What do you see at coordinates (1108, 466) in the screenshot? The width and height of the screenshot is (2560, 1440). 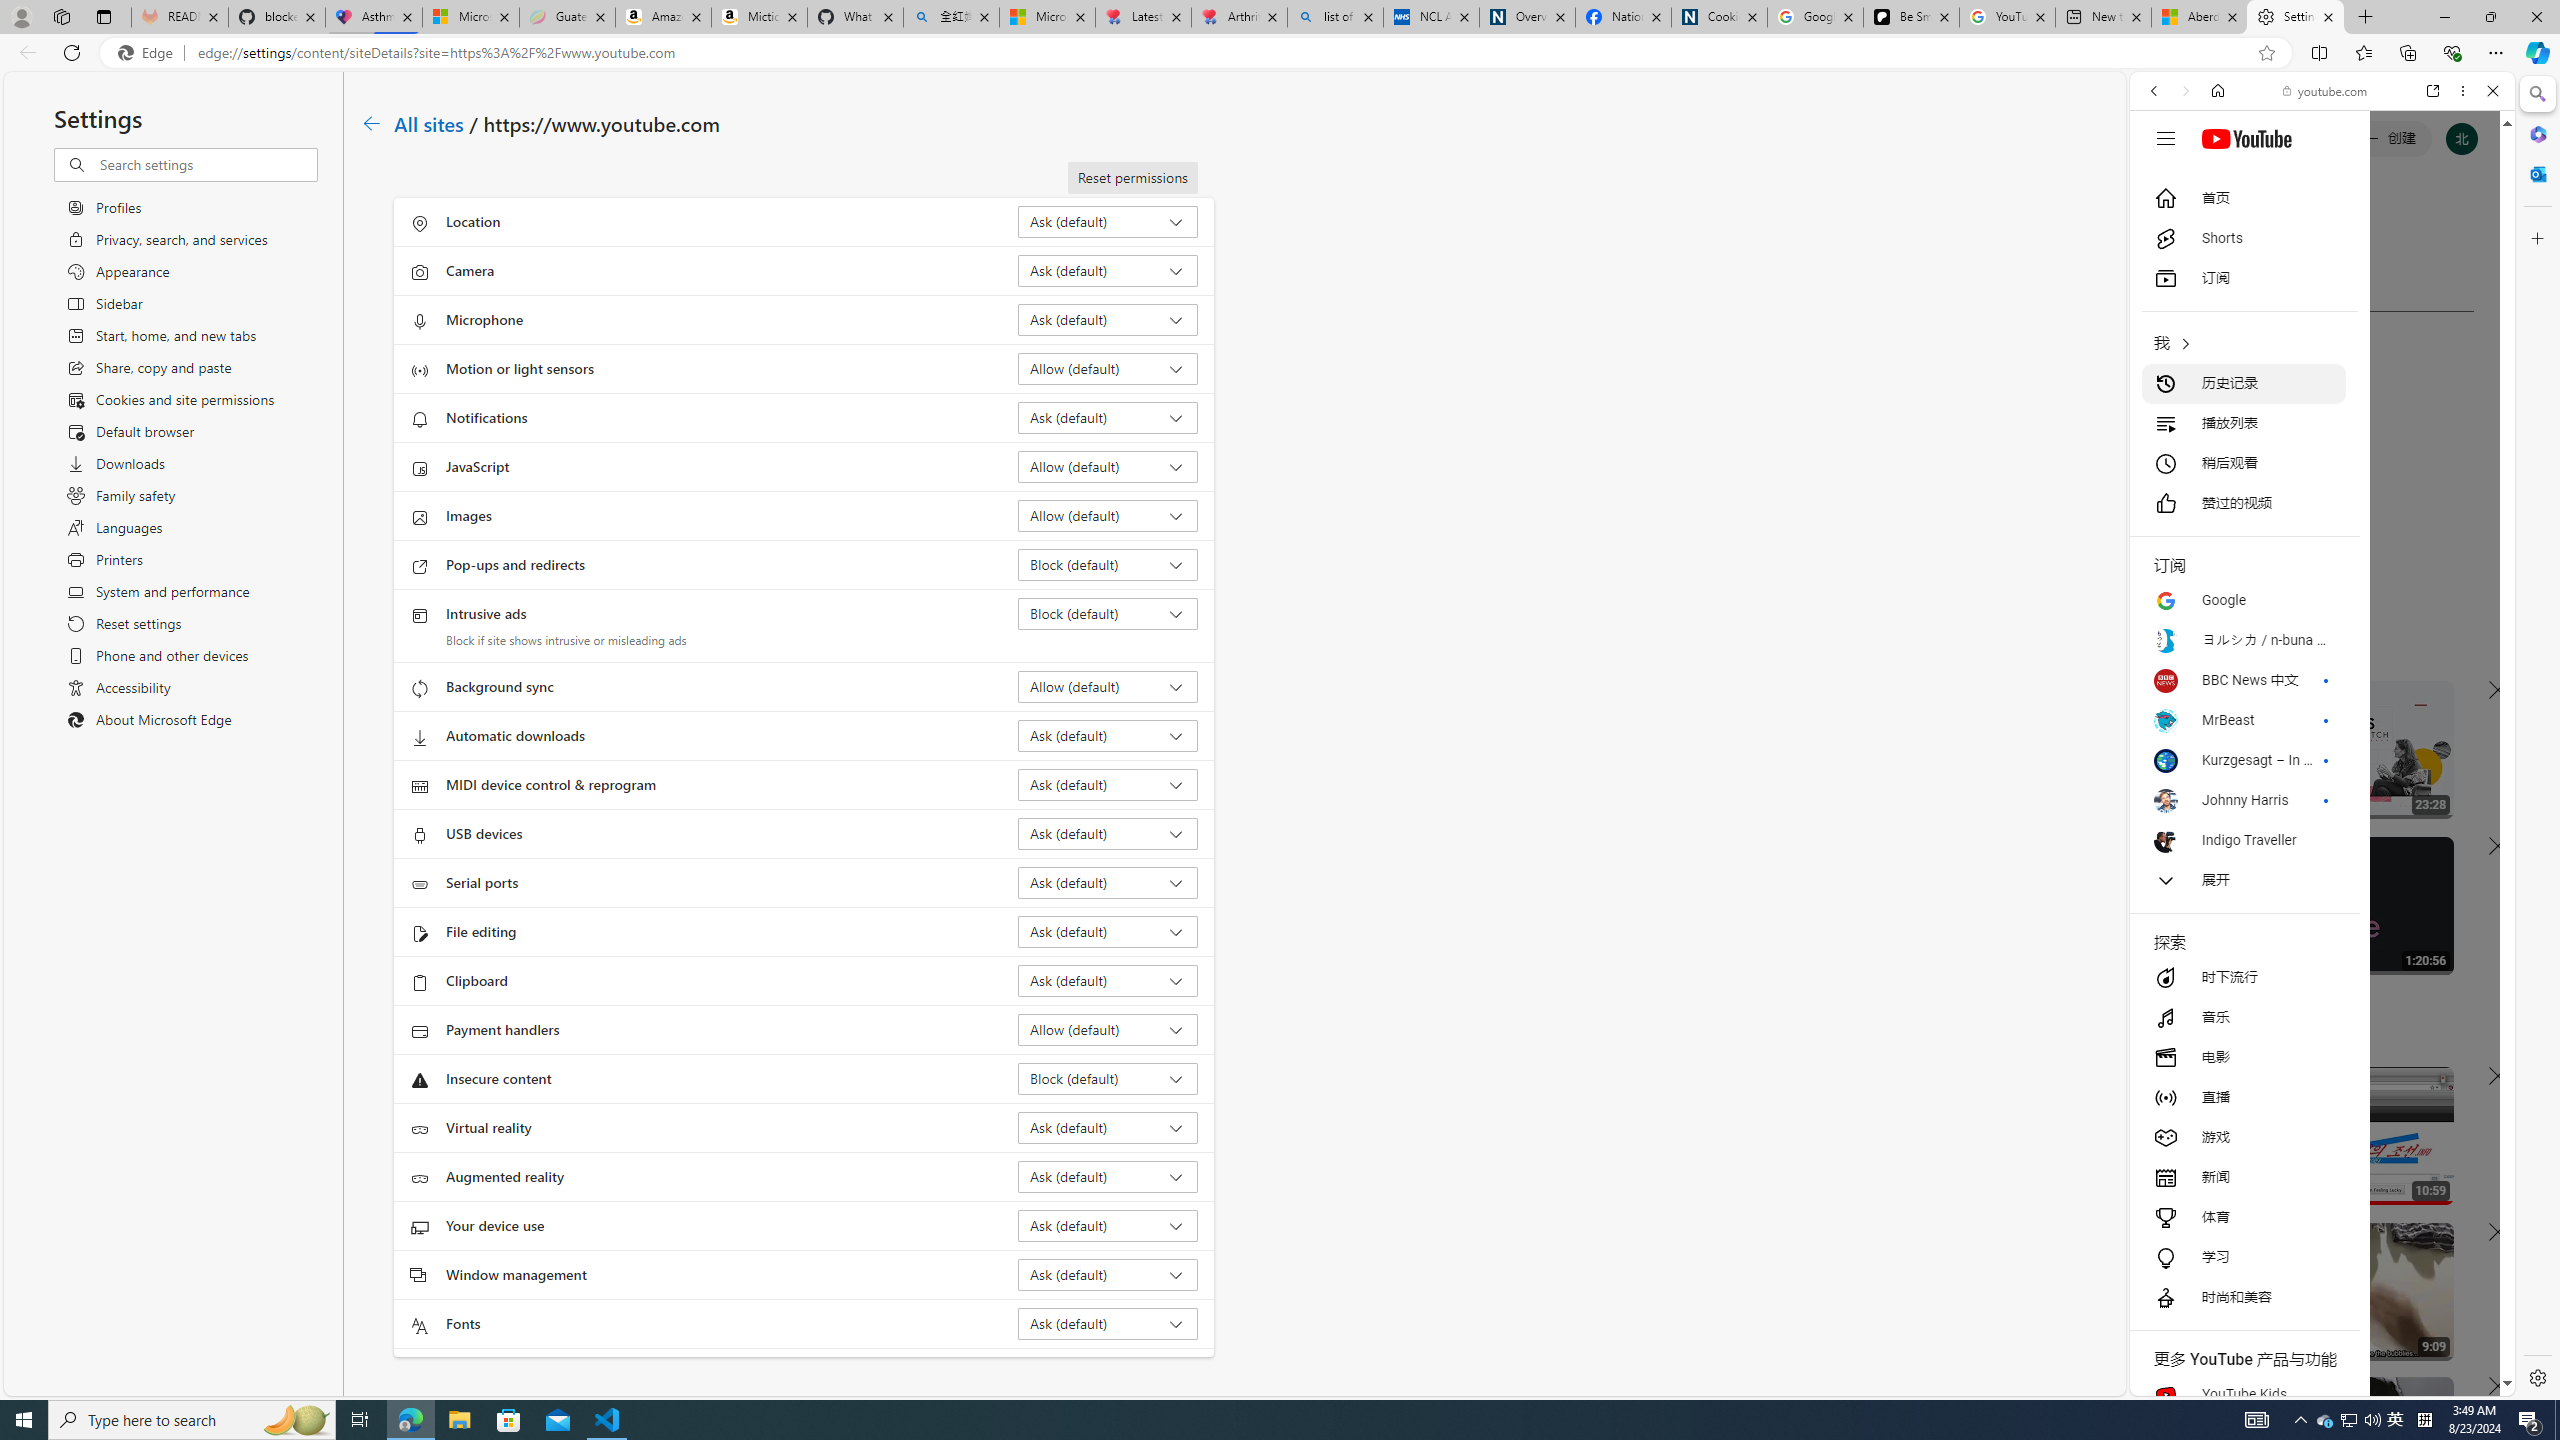 I see `JavaScript Allow (default)` at bounding box center [1108, 466].